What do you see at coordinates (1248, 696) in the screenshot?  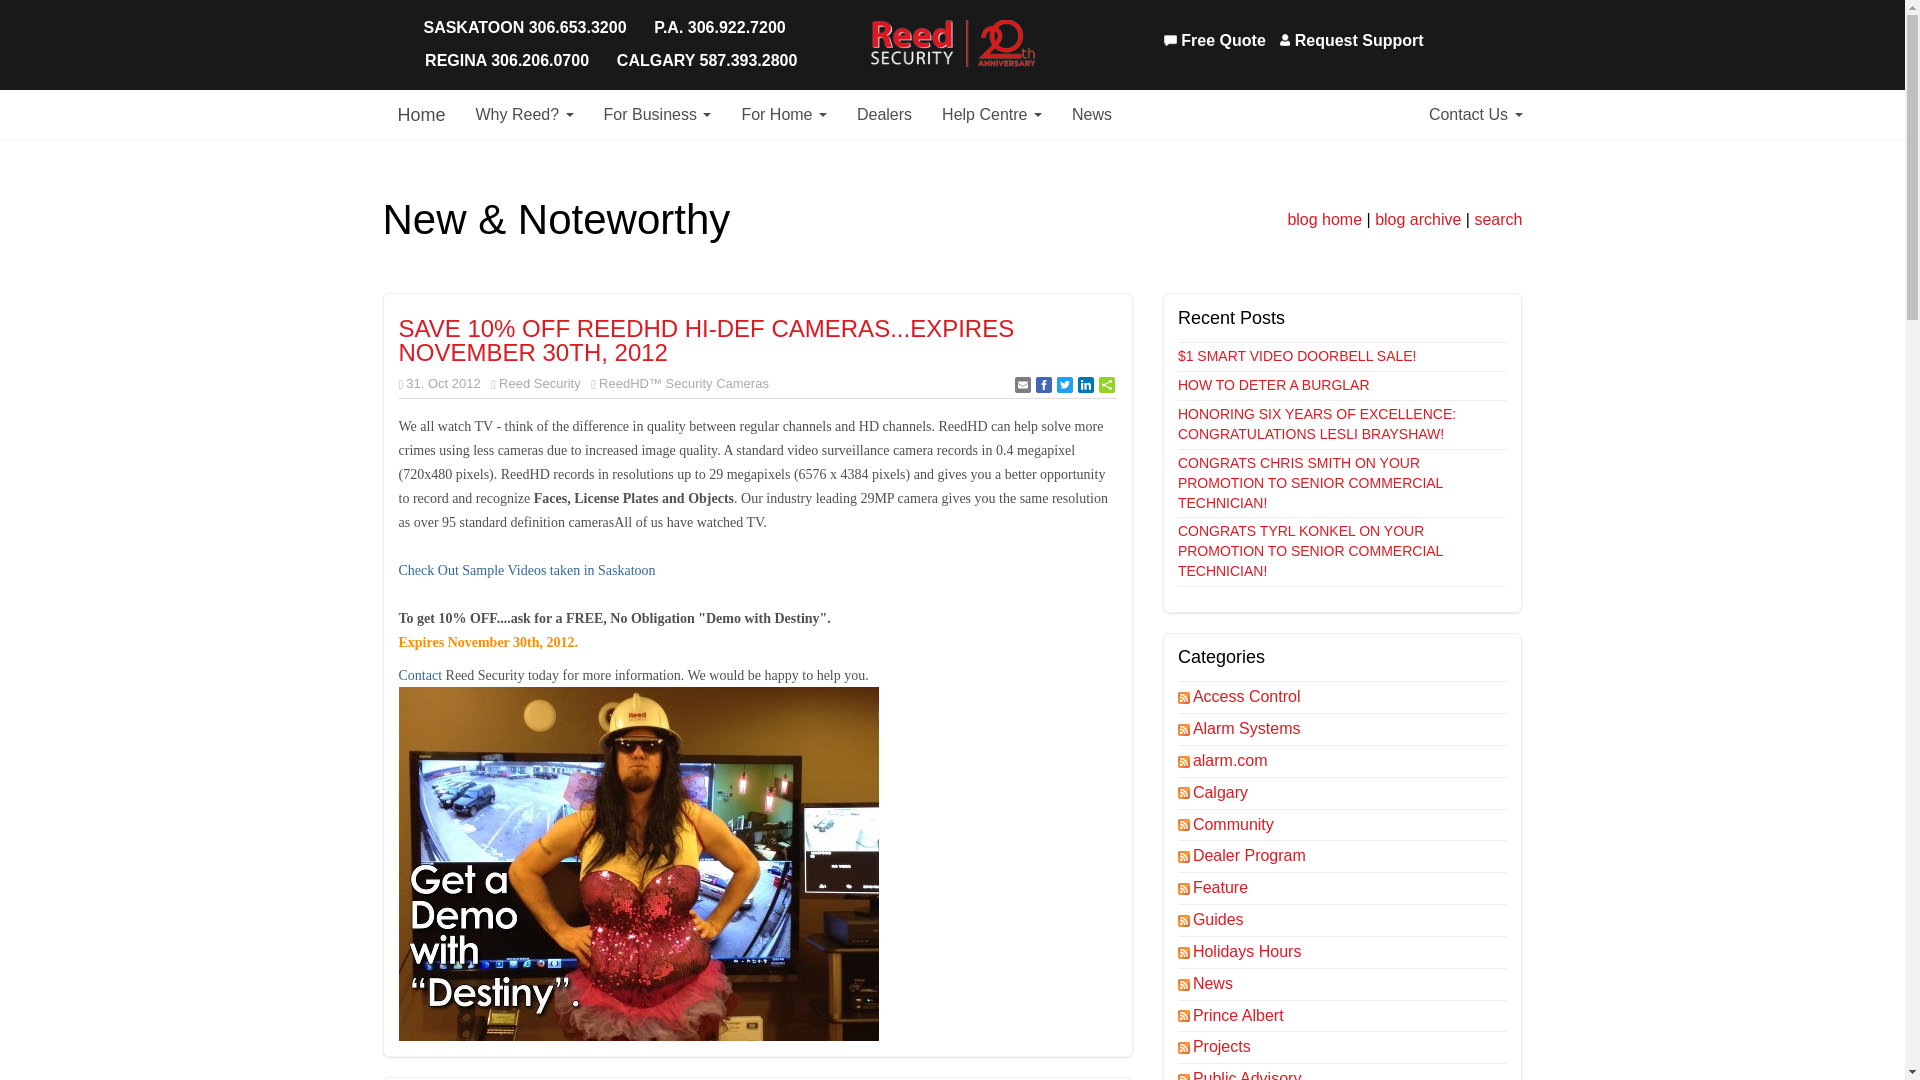 I see `Category: Access Control` at bounding box center [1248, 696].